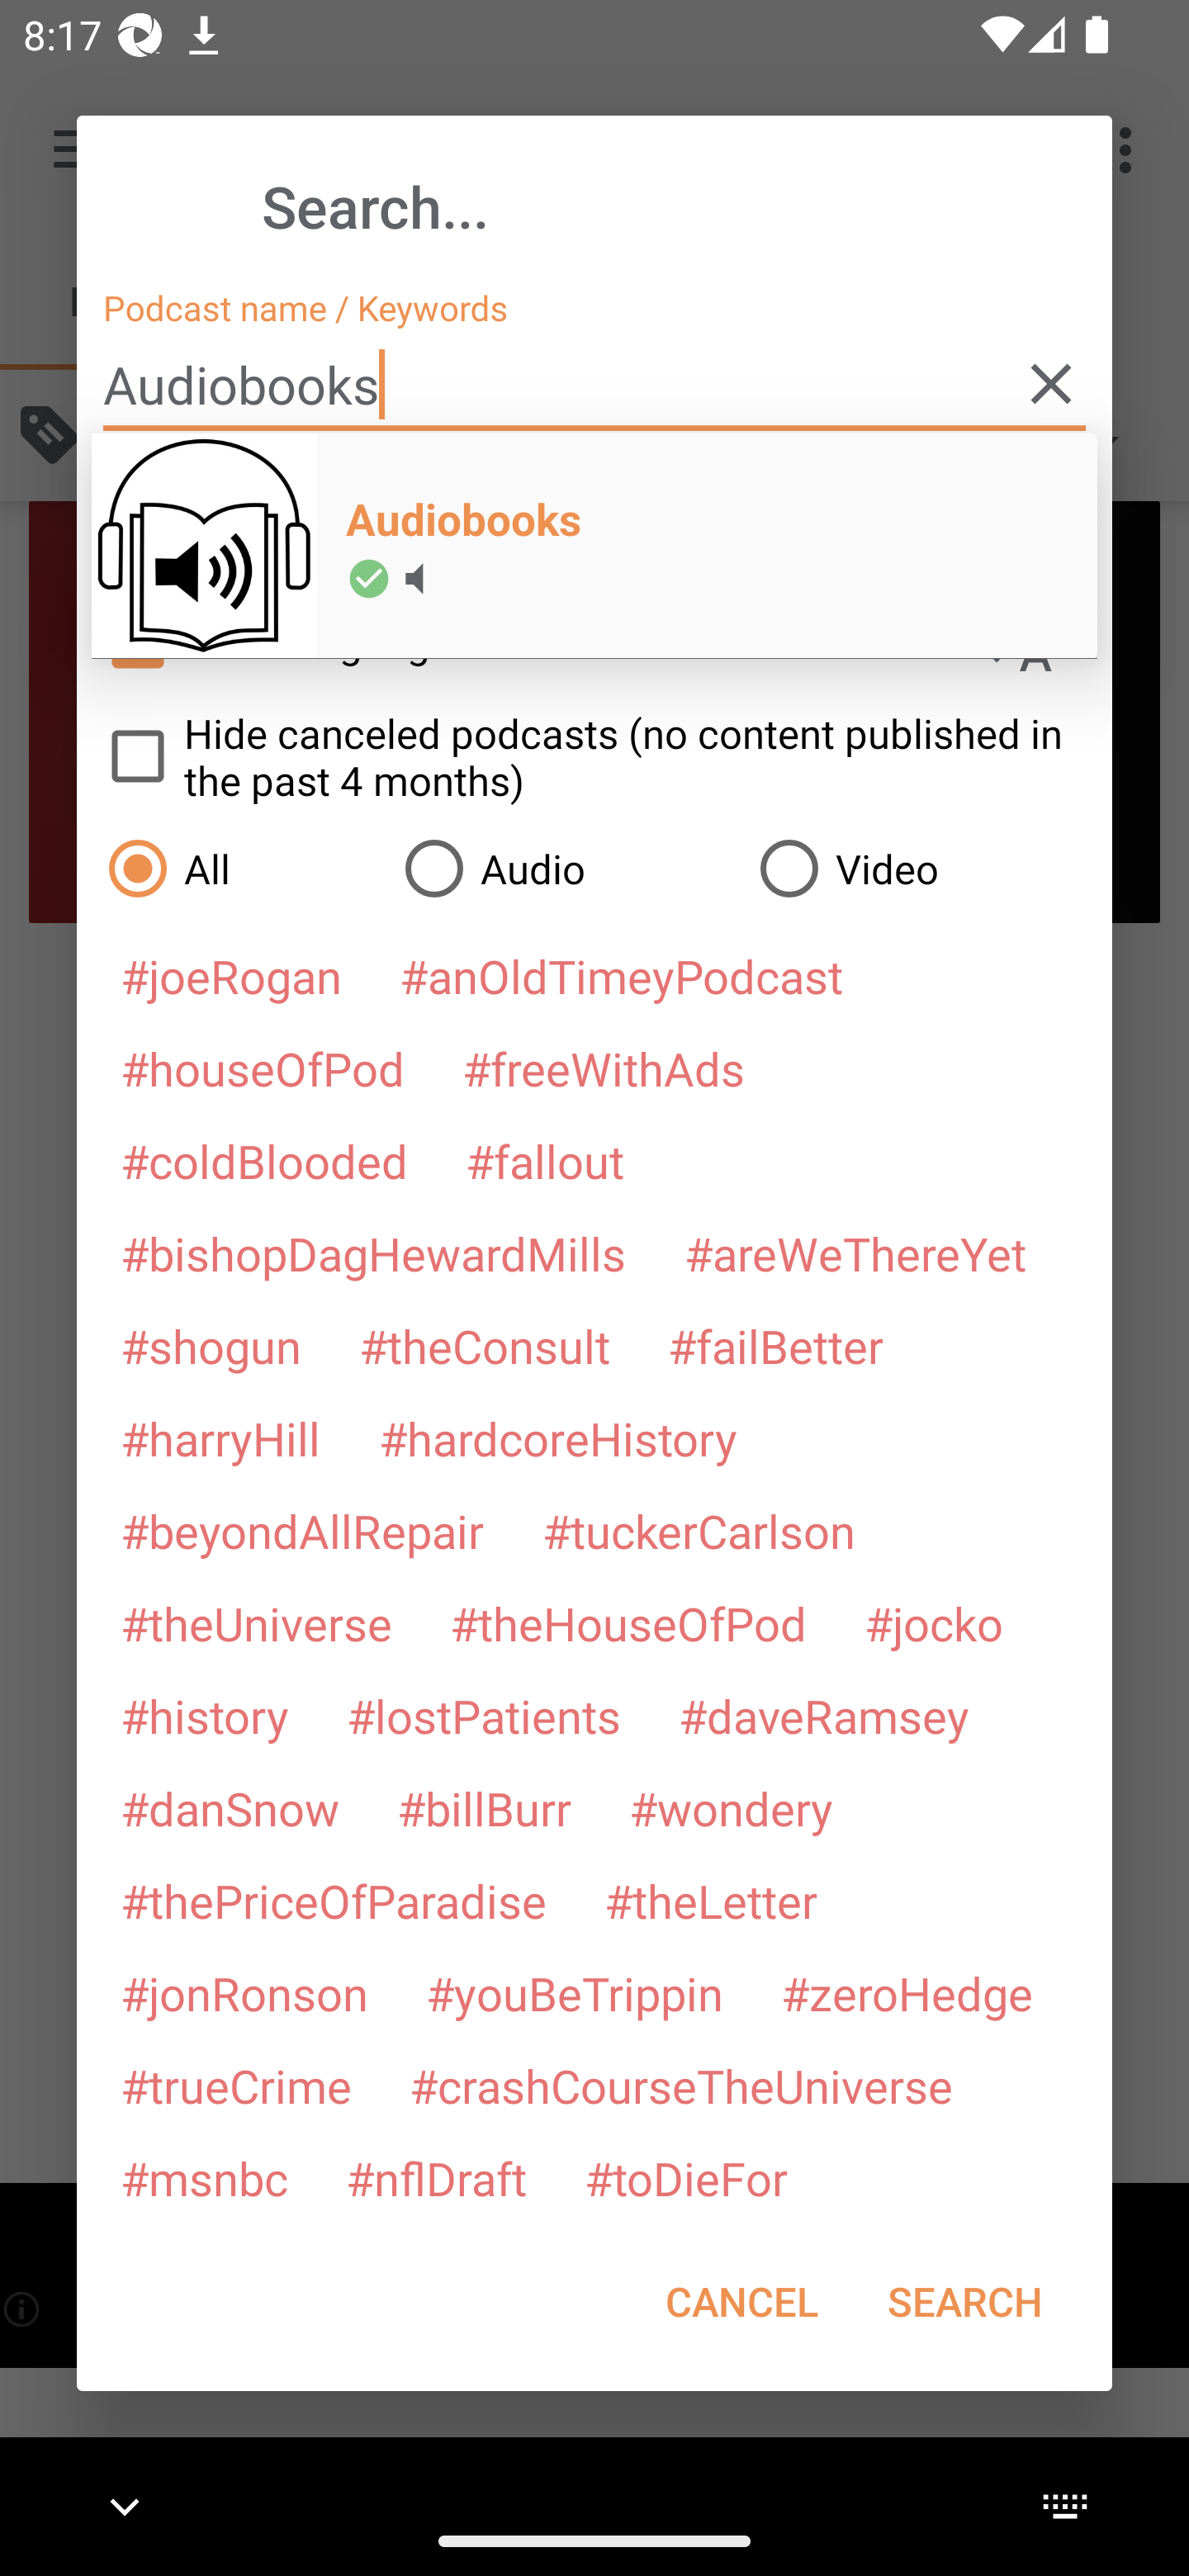 Image resolution: width=1189 pixels, height=2576 pixels. What do you see at coordinates (964, 2301) in the screenshot?
I see `SEARCH` at bounding box center [964, 2301].